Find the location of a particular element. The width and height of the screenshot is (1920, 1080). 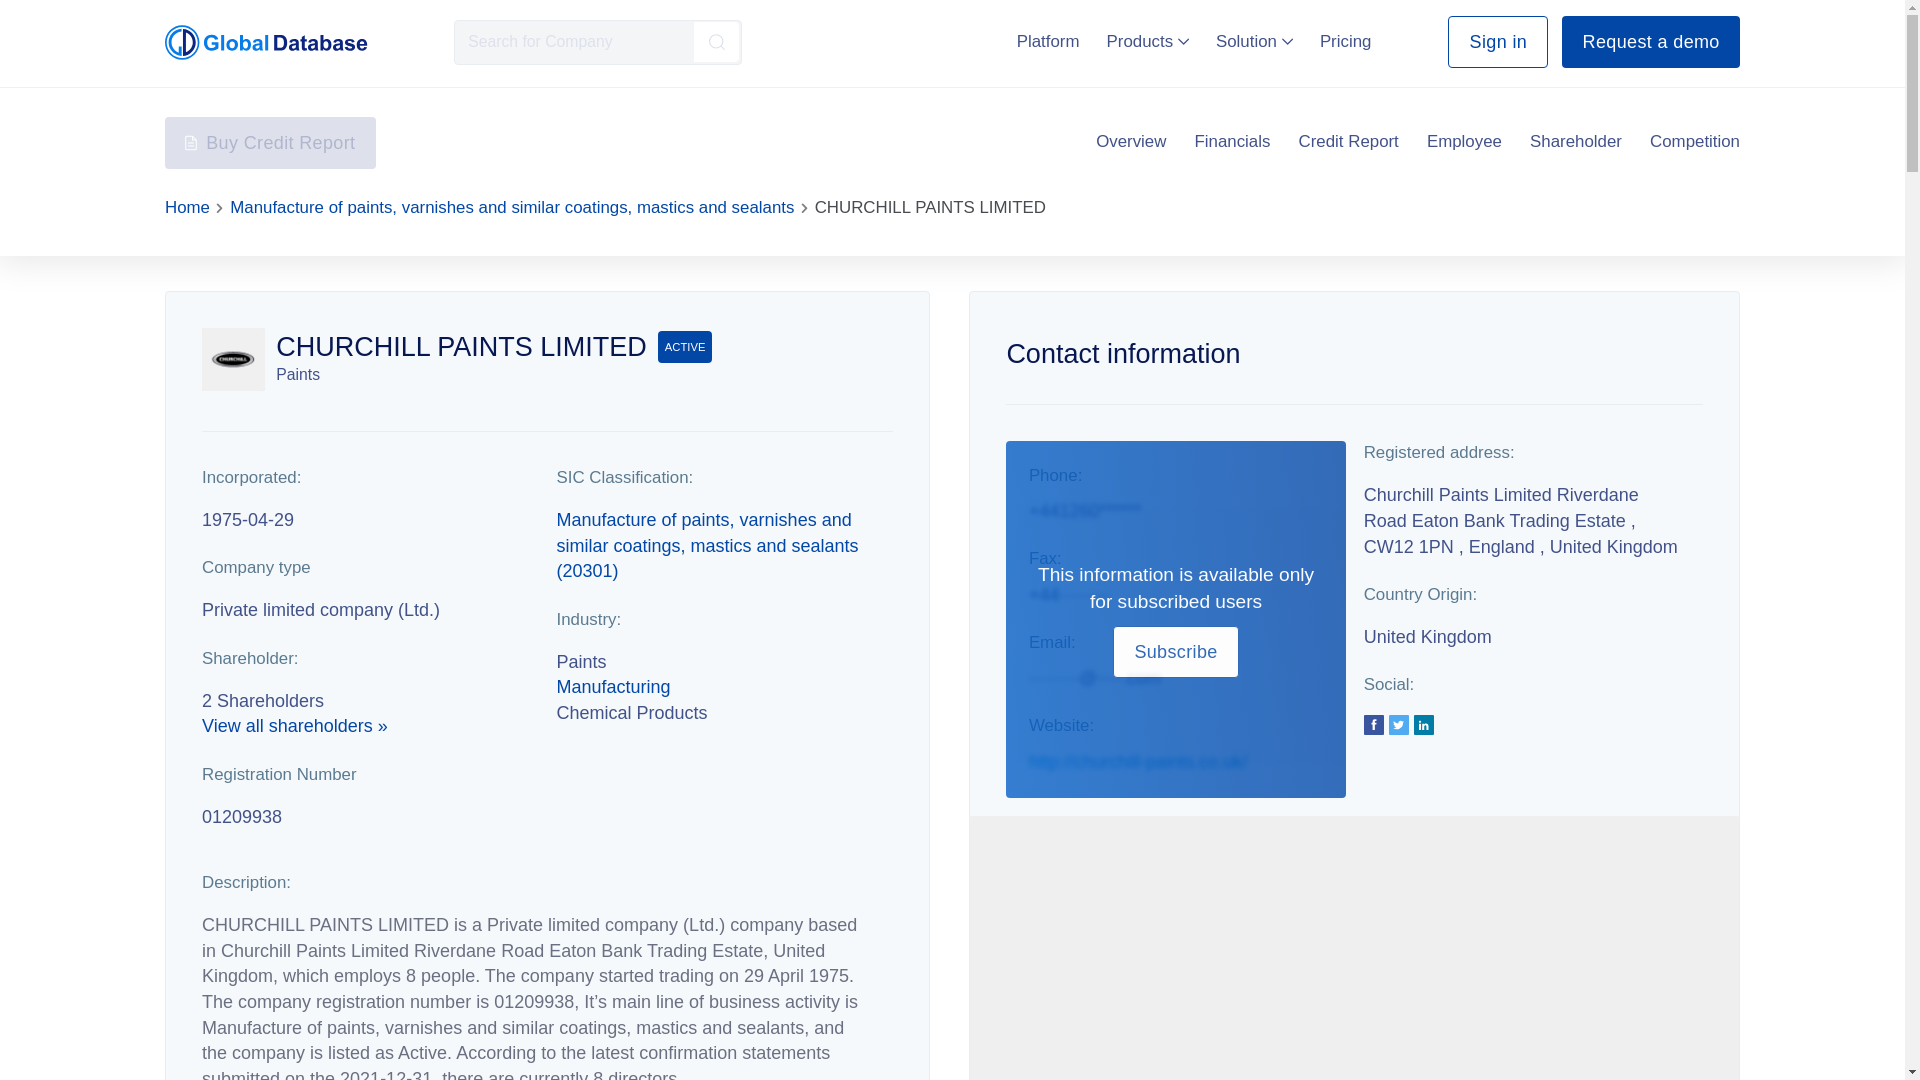

Shareholder is located at coordinates (1576, 142).